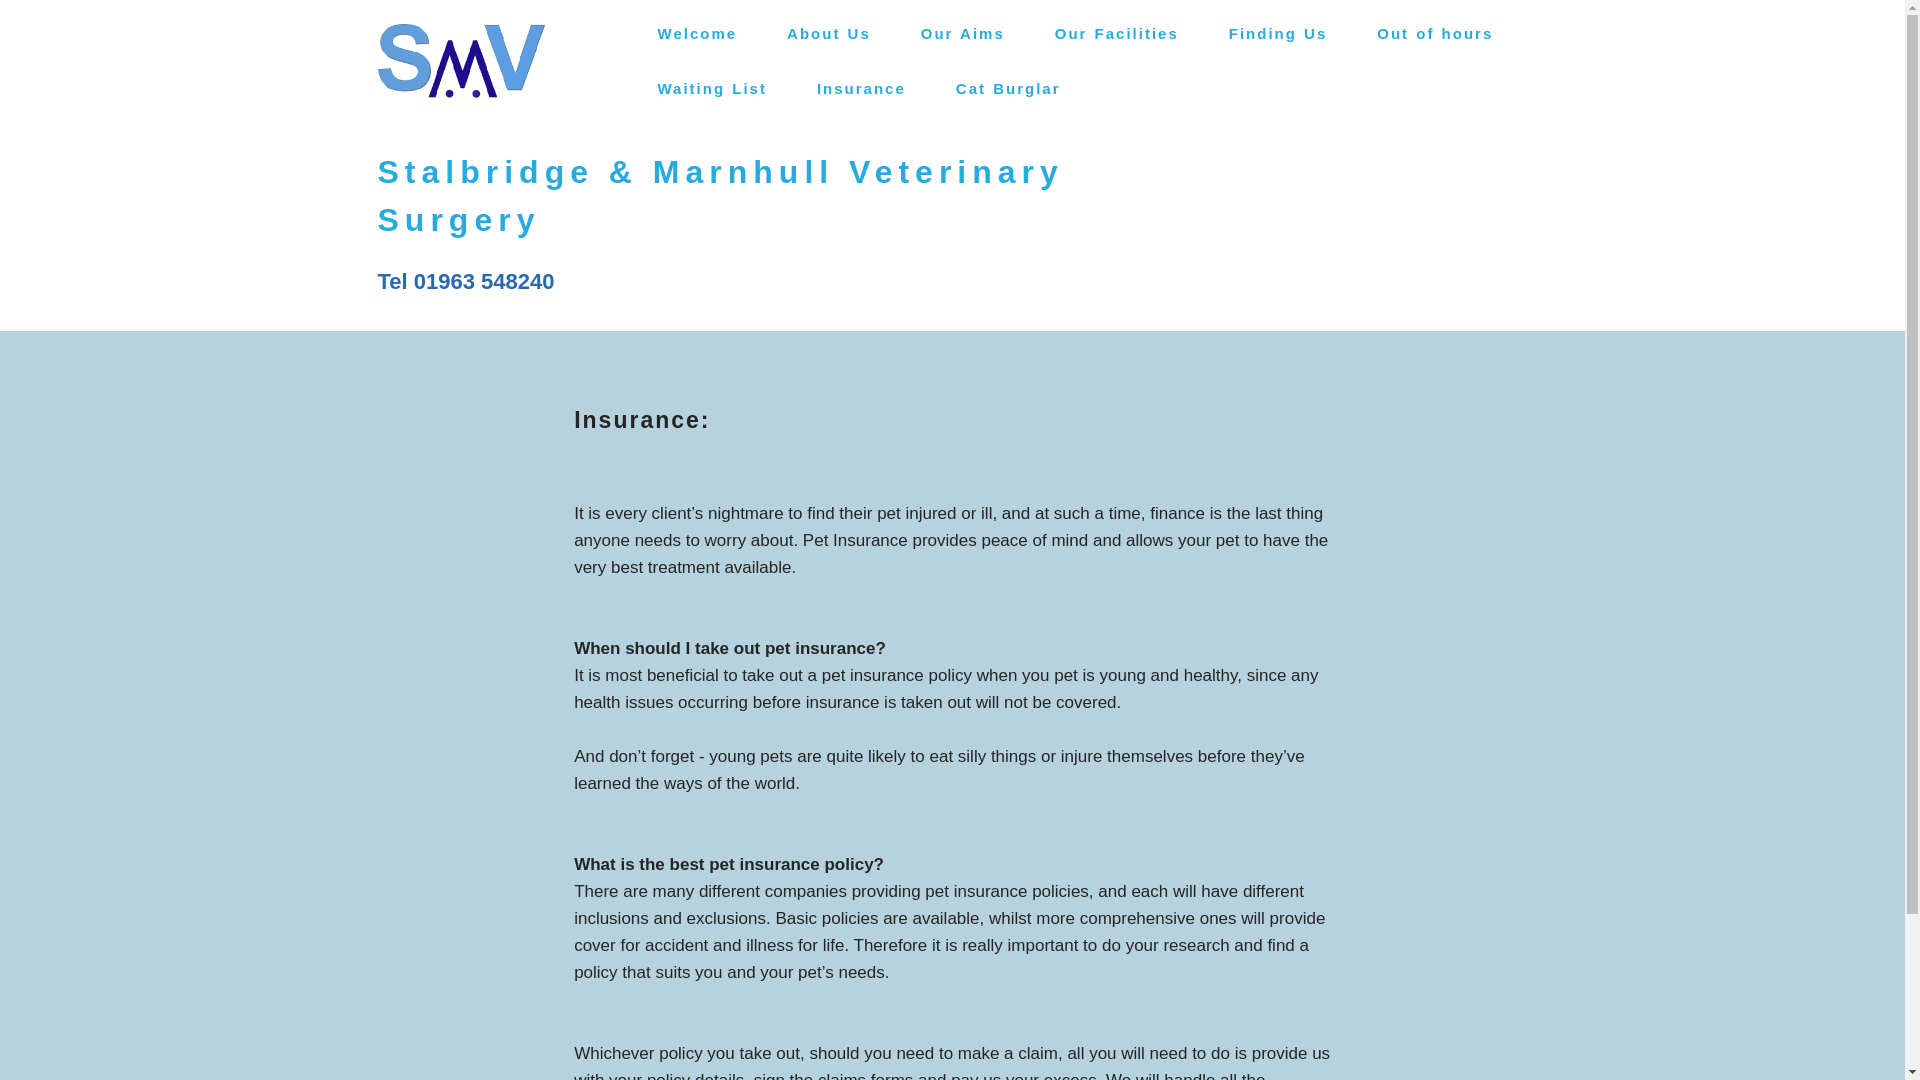 Image resolution: width=1920 pixels, height=1080 pixels. I want to click on SMV Logo, so click(462, 60).